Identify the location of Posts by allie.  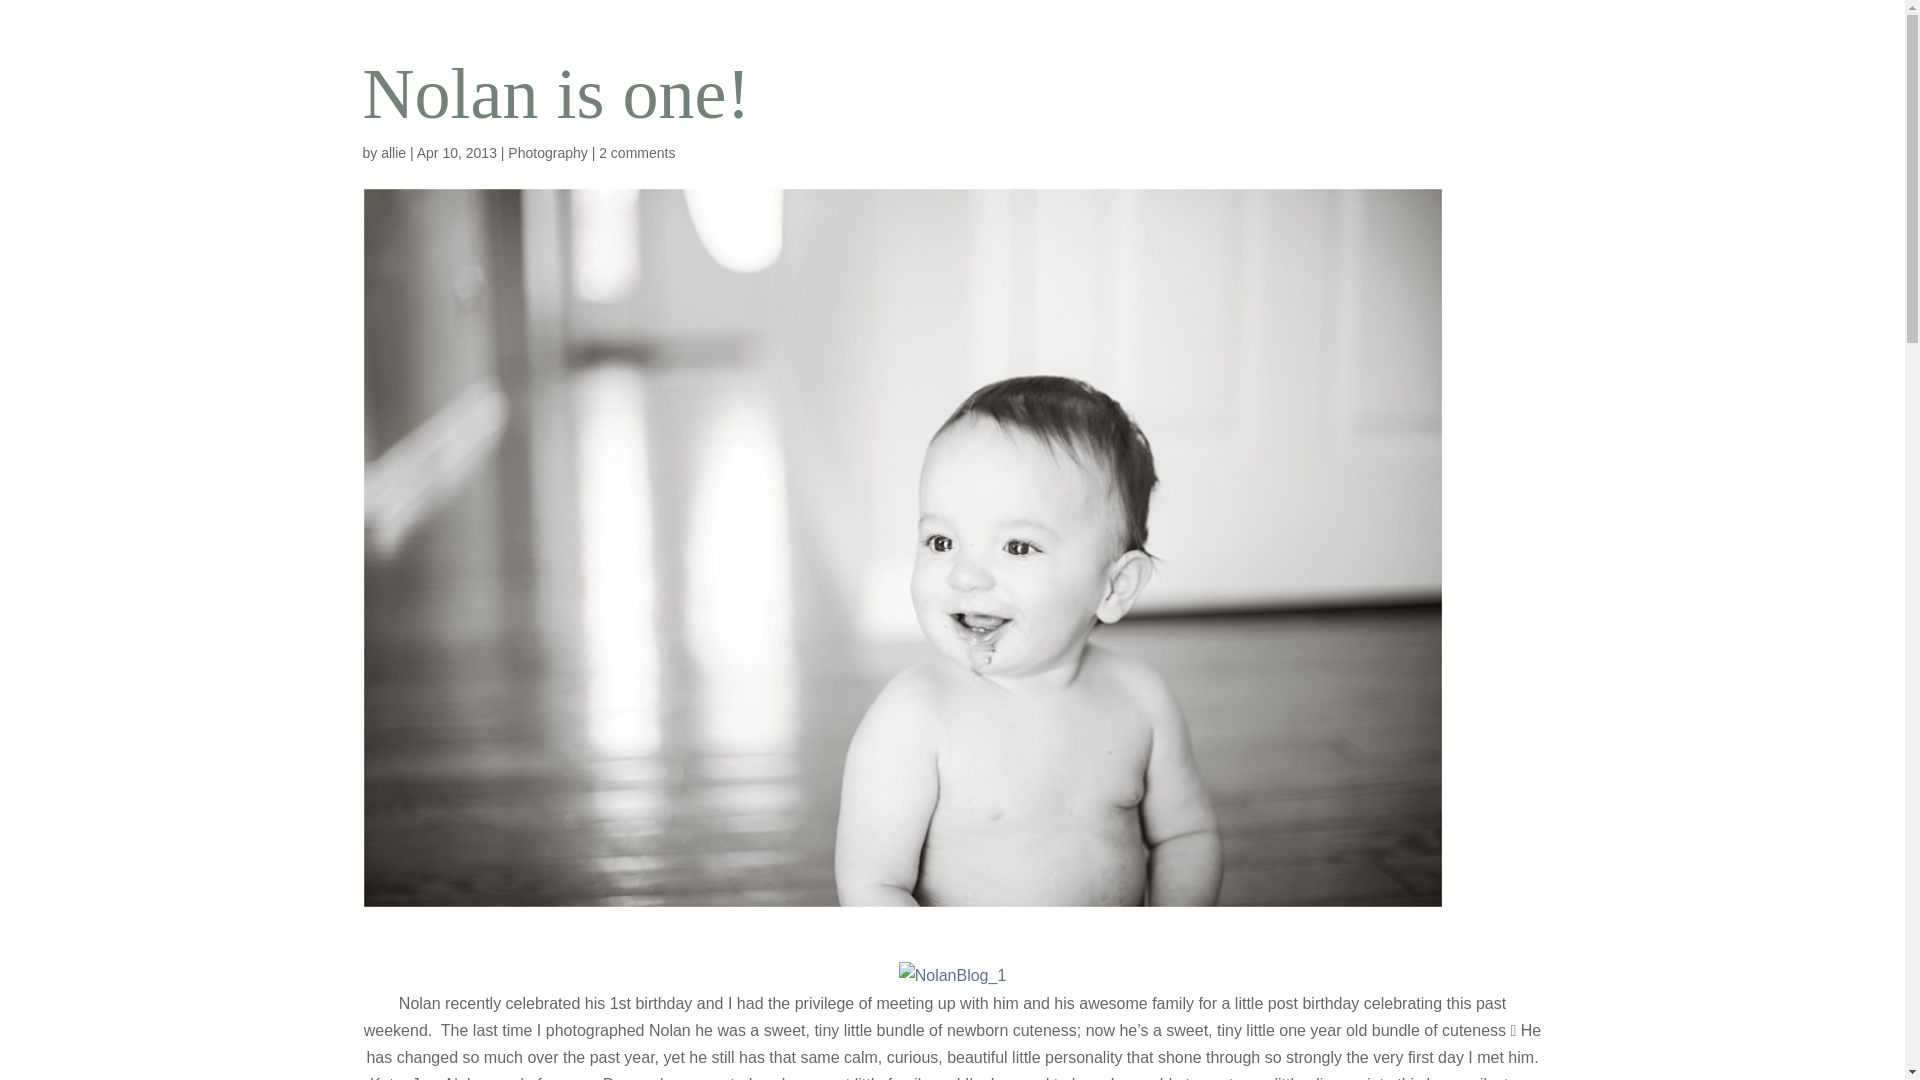
(392, 152).